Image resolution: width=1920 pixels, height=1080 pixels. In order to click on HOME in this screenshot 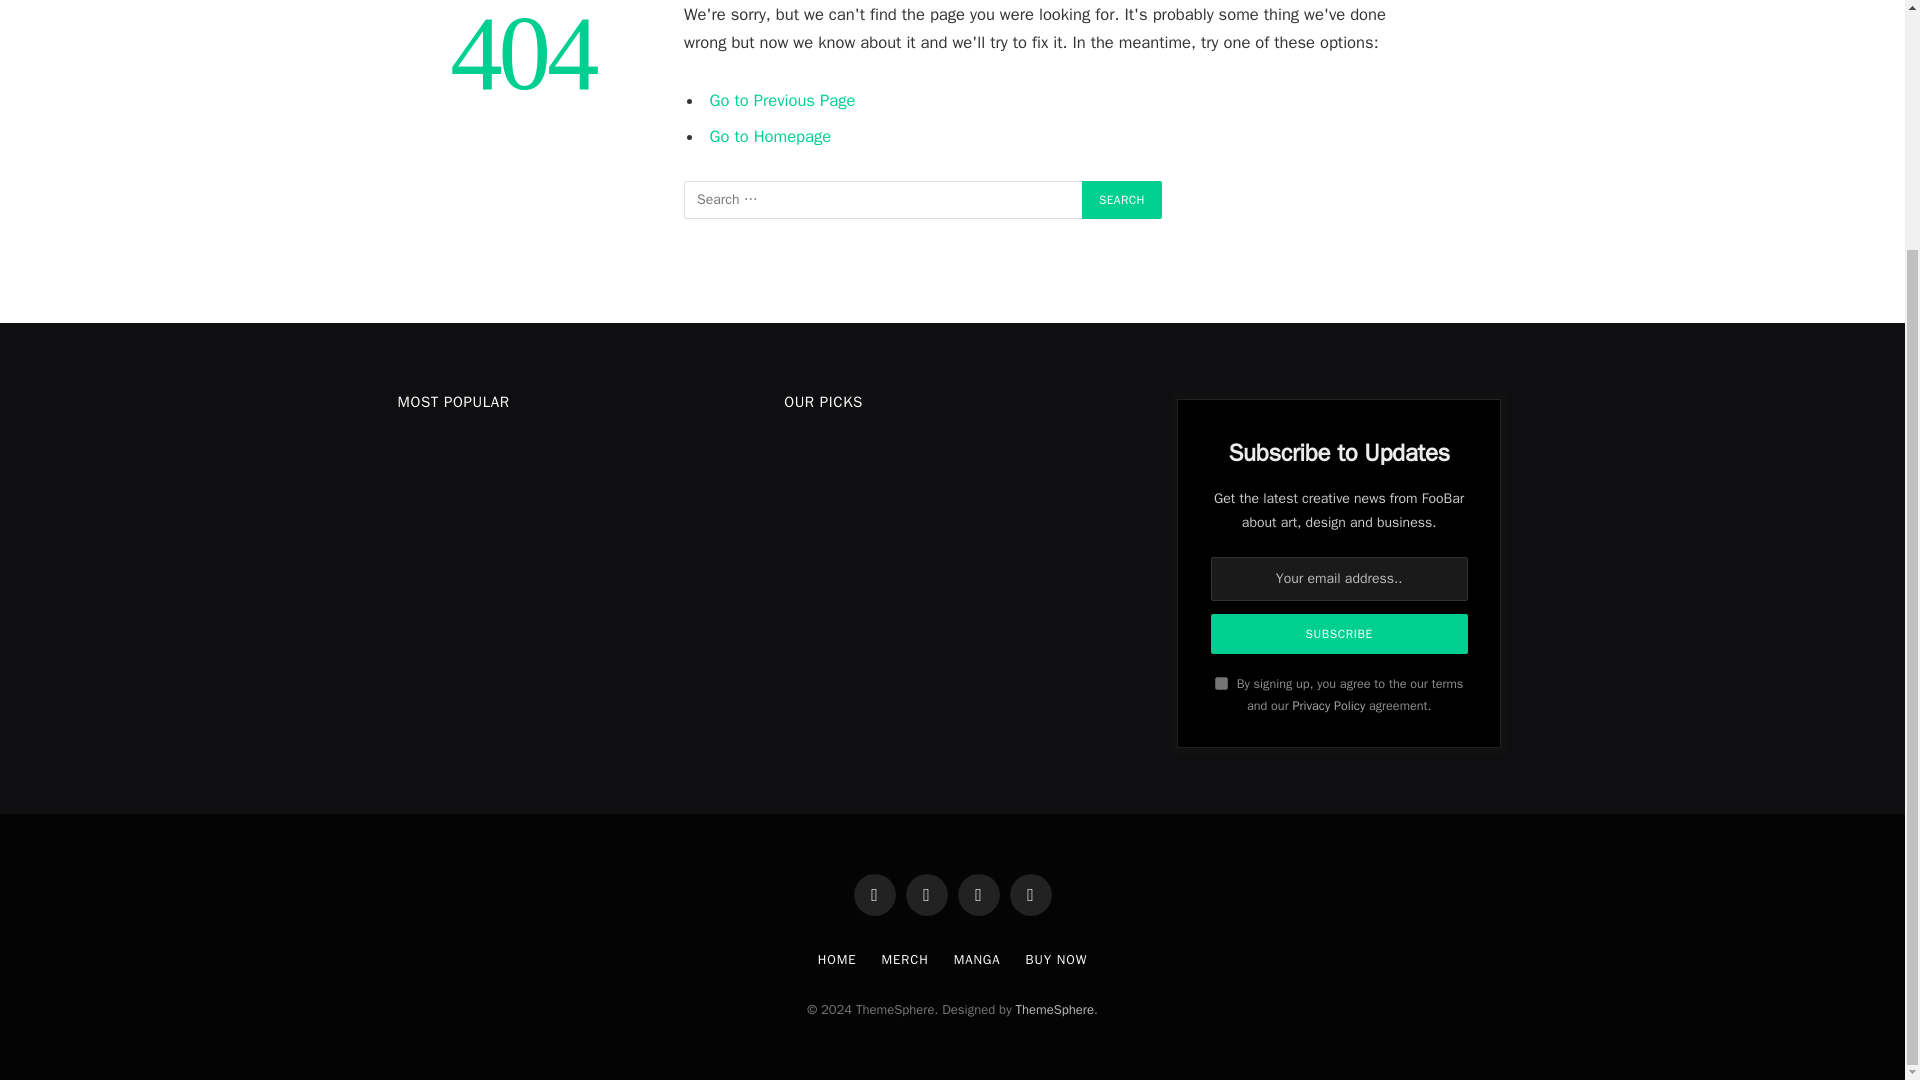, I will do `click(836, 959)`.